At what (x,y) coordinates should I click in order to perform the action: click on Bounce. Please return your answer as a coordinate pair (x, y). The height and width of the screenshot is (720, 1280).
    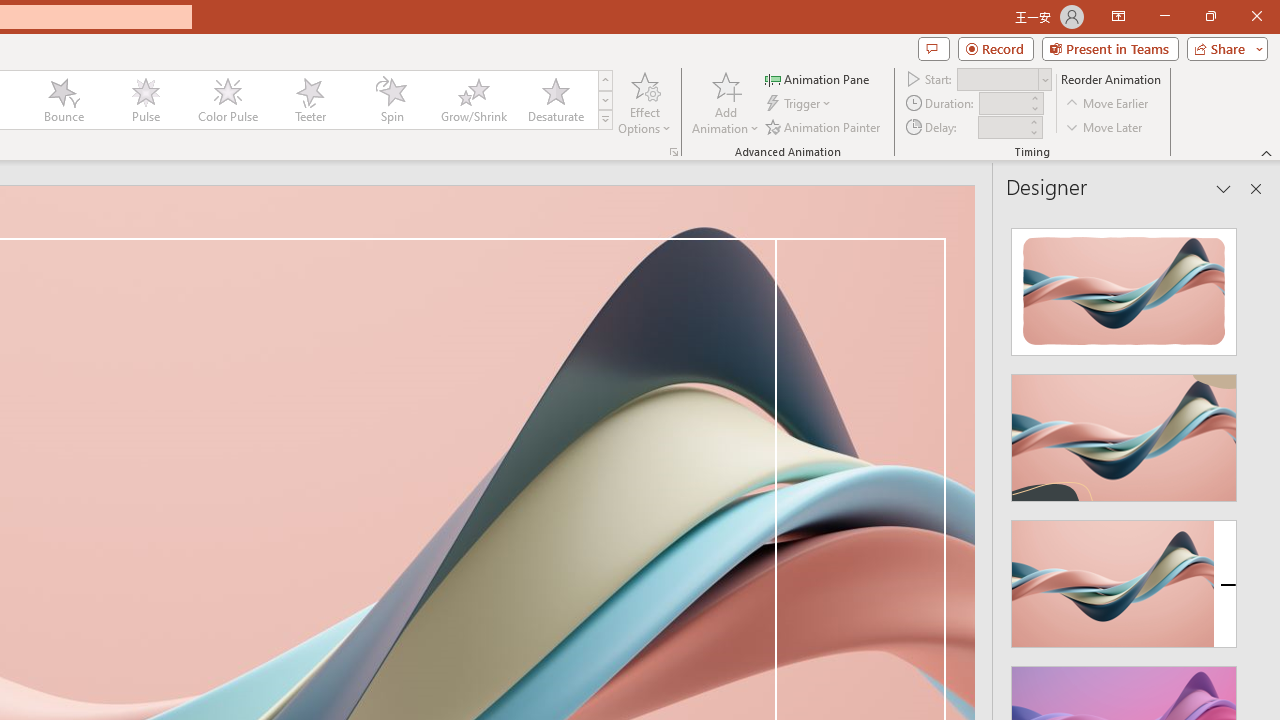
    Looking at the image, I should click on (64, 100).